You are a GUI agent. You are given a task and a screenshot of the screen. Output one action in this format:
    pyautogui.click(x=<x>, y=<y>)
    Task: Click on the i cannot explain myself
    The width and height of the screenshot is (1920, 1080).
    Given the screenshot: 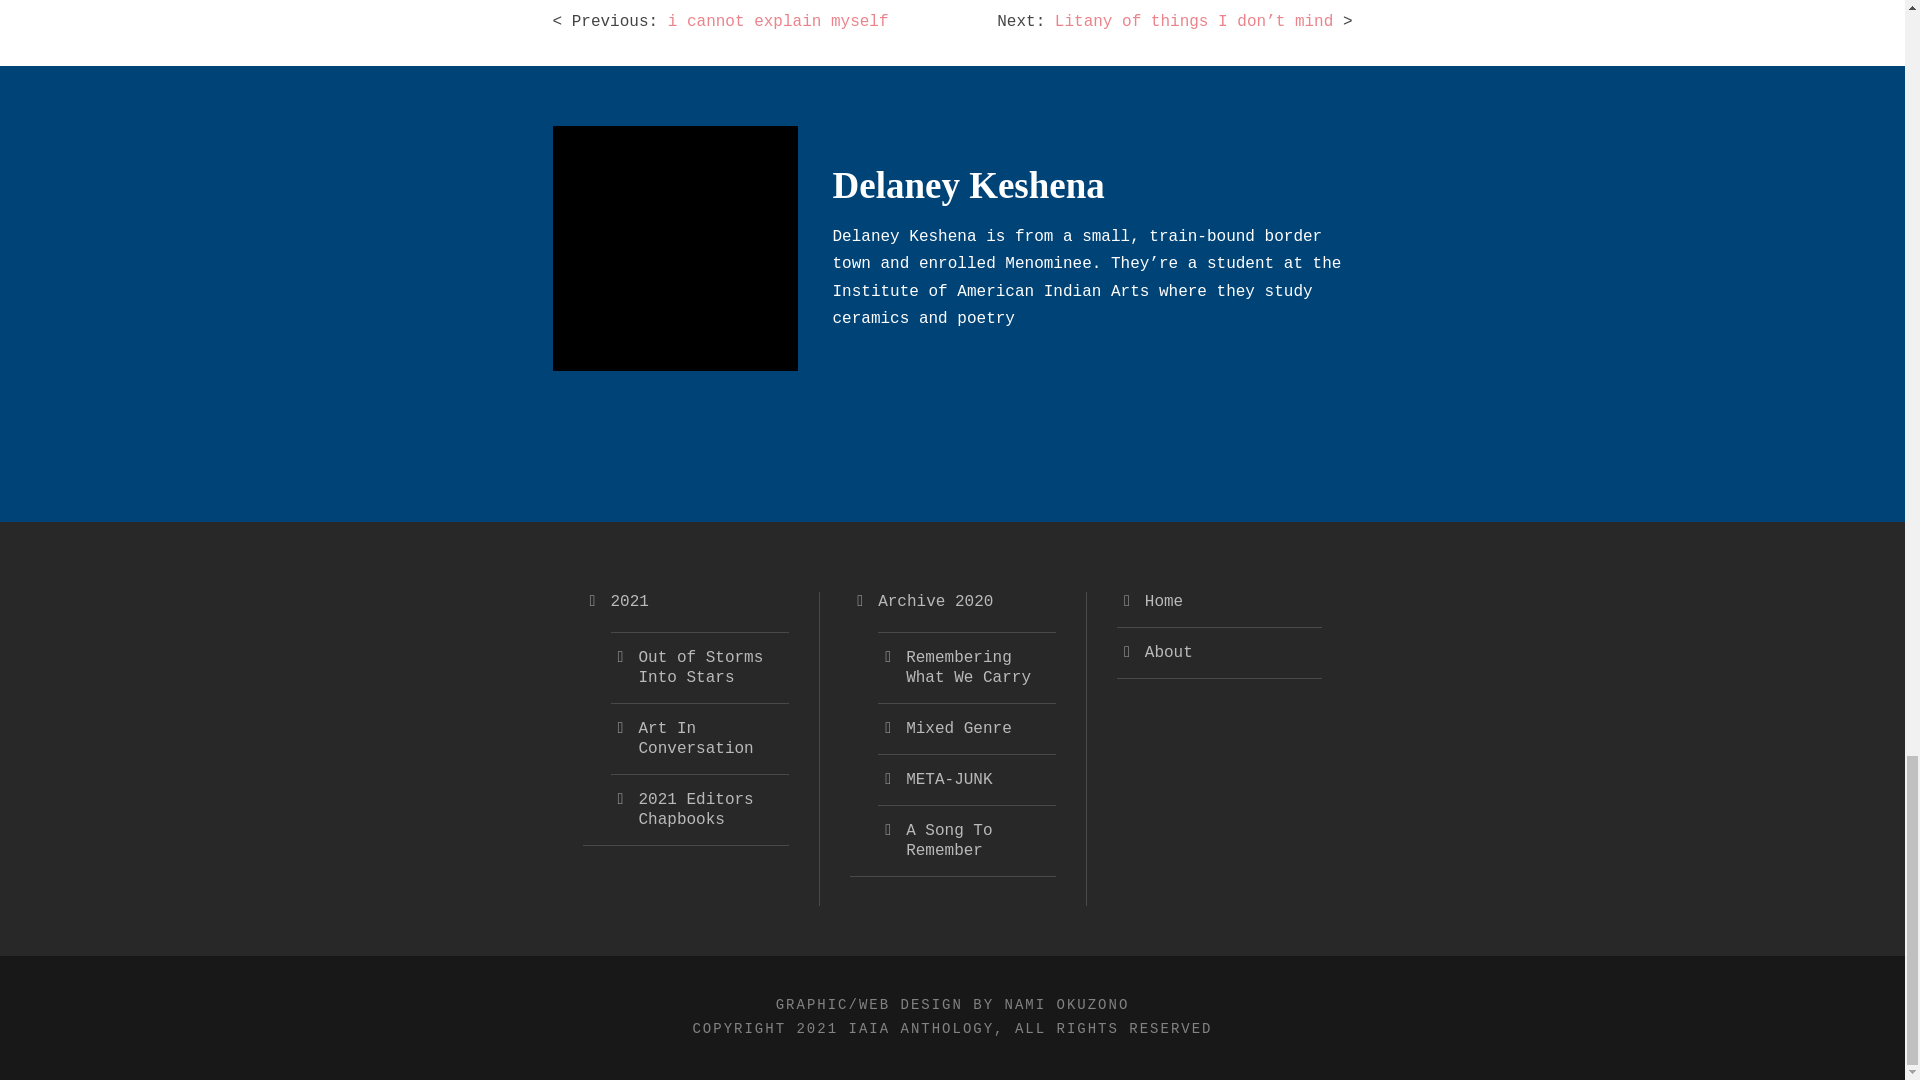 What is the action you would take?
    pyautogui.click(x=778, y=22)
    